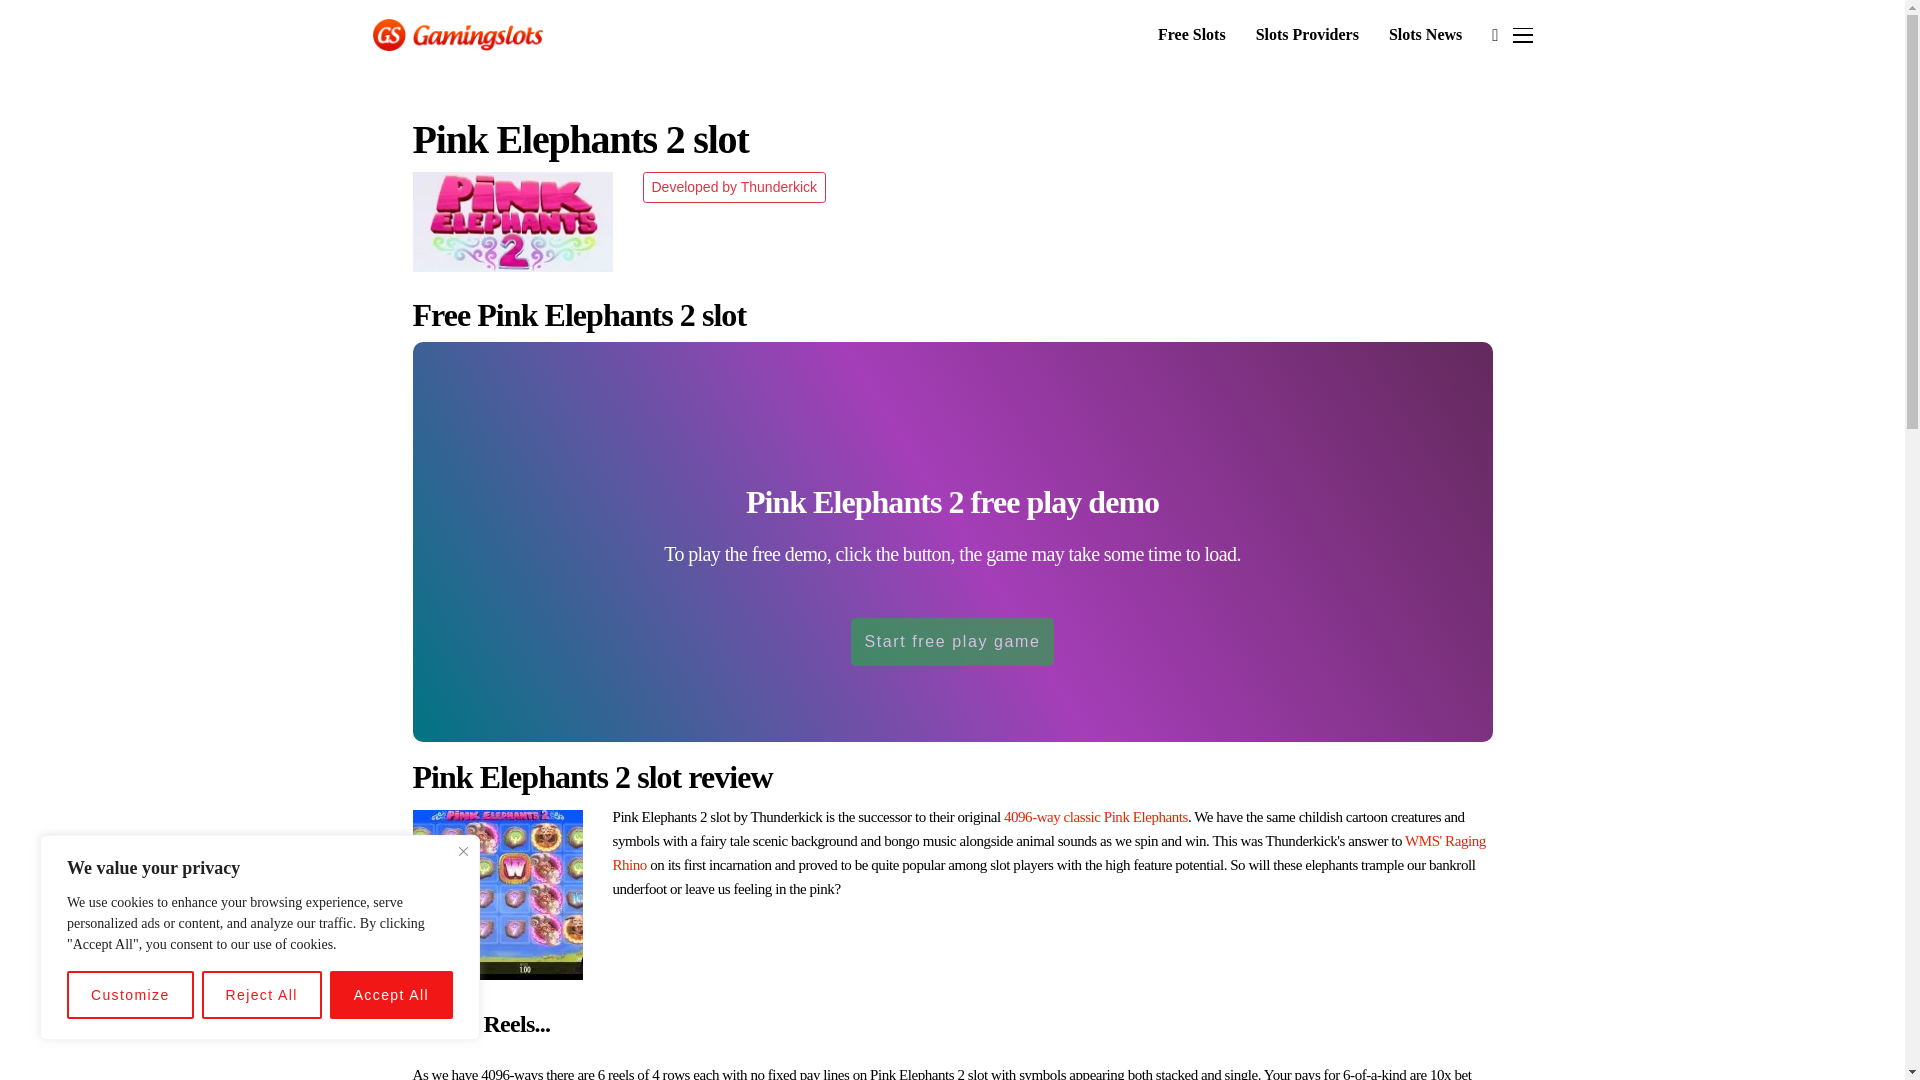 The height and width of the screenshot is (1080, 1920). Describe the element at coordinates (262, 994) in the screenshot. I see `Reject All` at that location.